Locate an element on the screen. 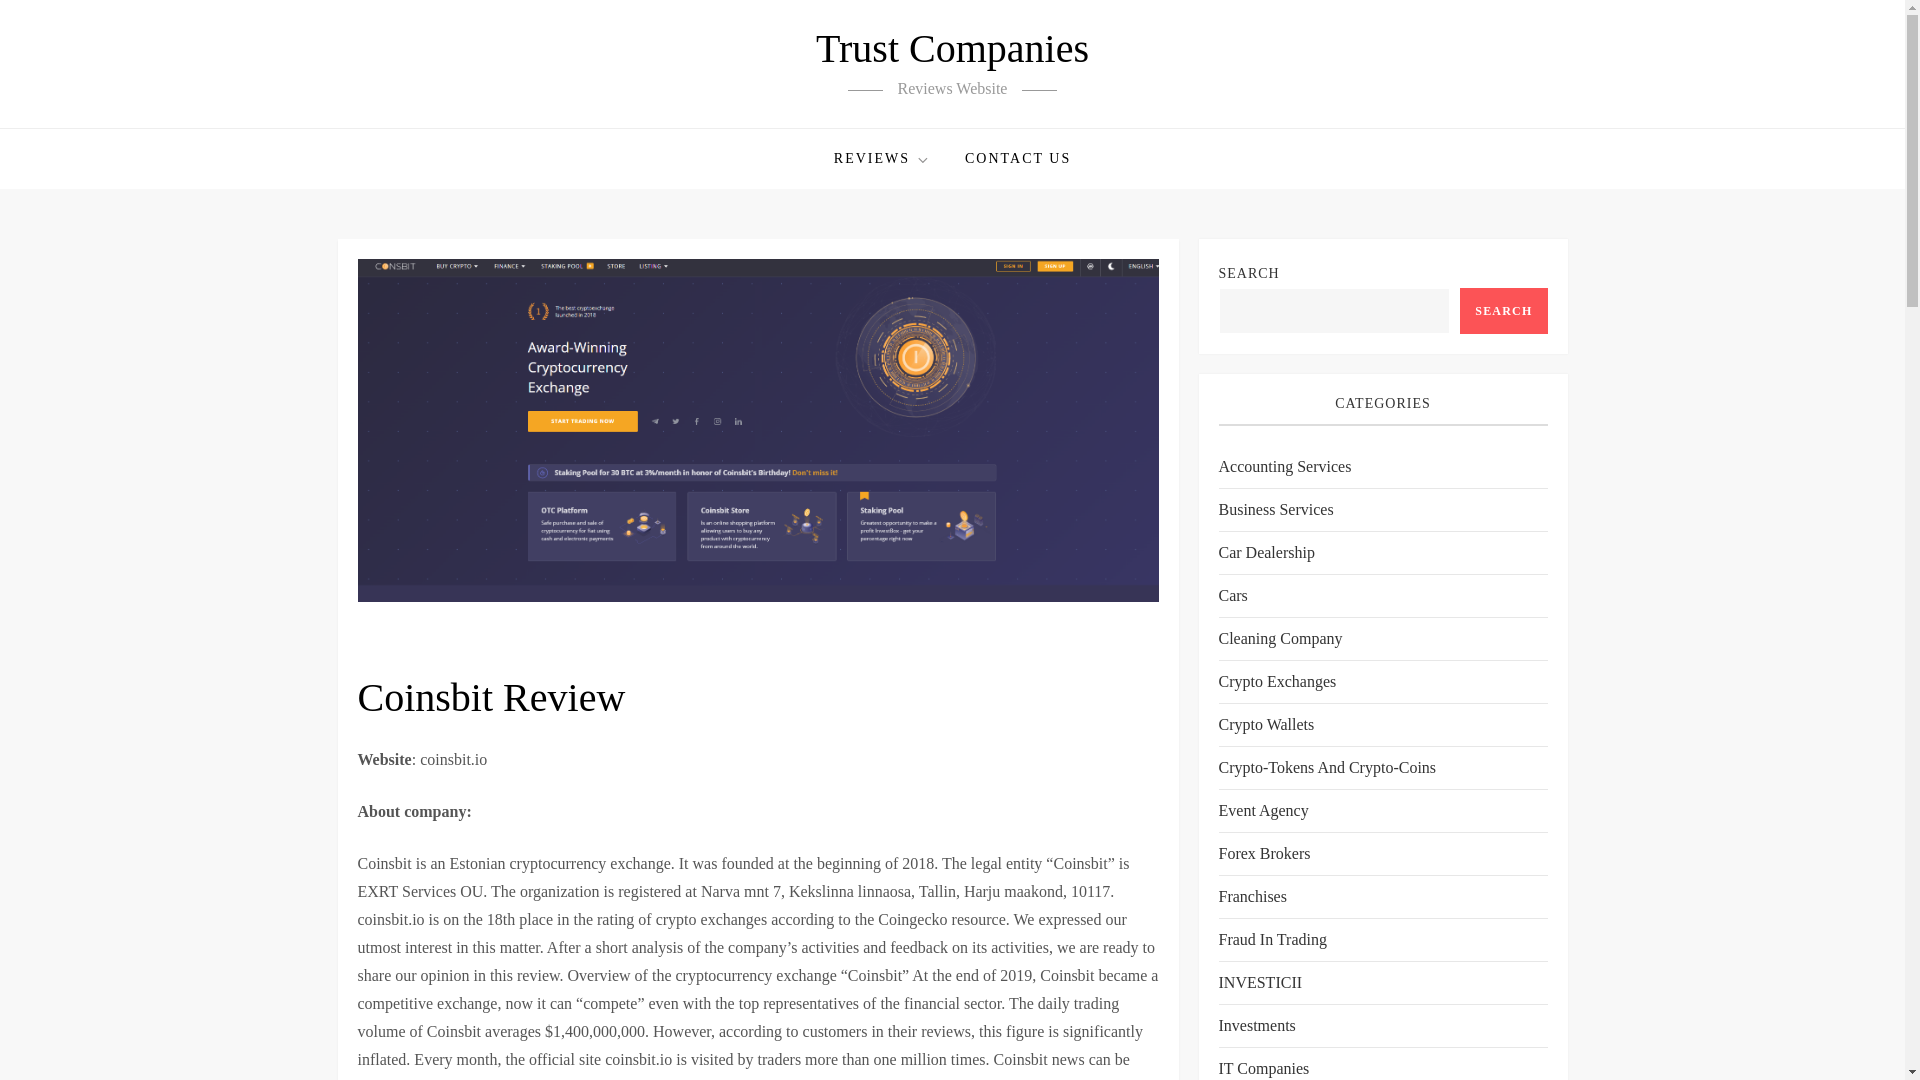 This screenshot has height=1080, width=1920. REVIEWS is located at coordinates (882, 158).